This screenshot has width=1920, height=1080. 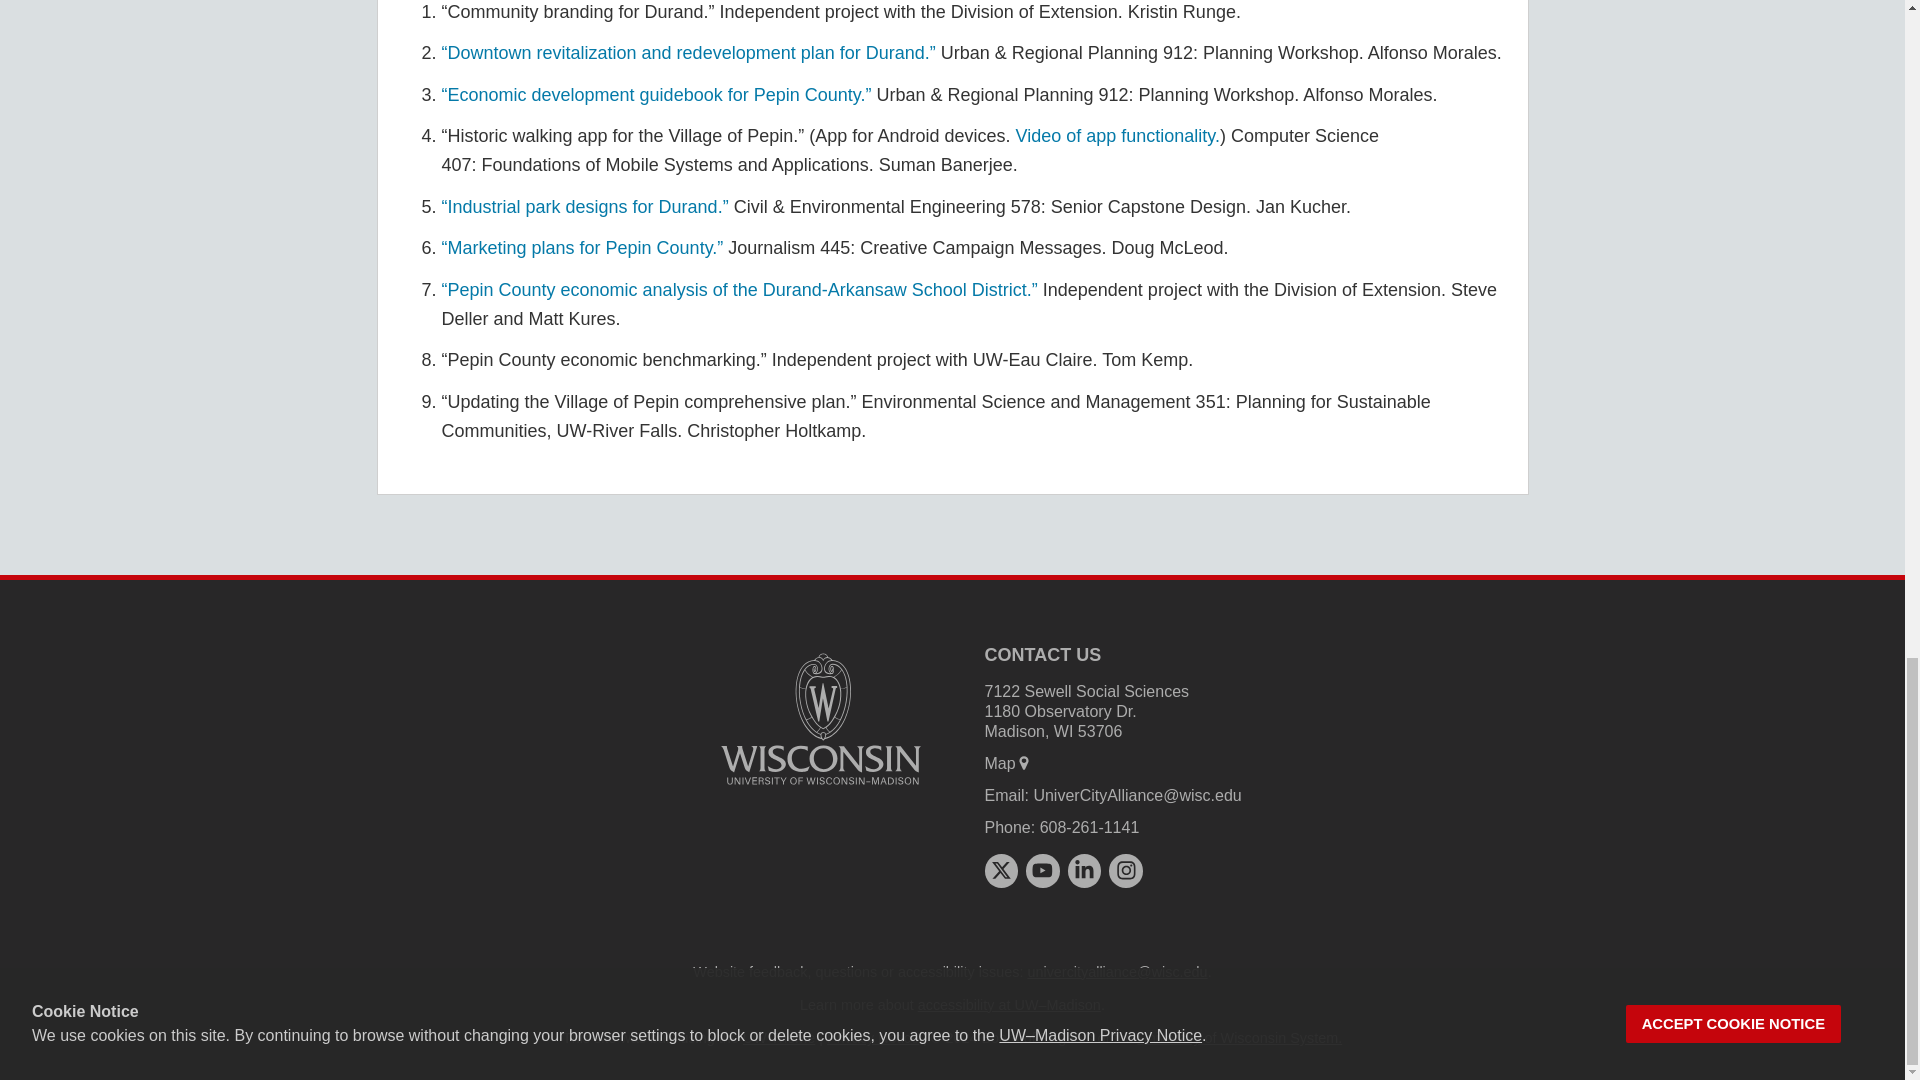 What do you see at coordinates (1000, 870) in the screenshot?
I see `x twitter` at bounding box center [1000, 870].